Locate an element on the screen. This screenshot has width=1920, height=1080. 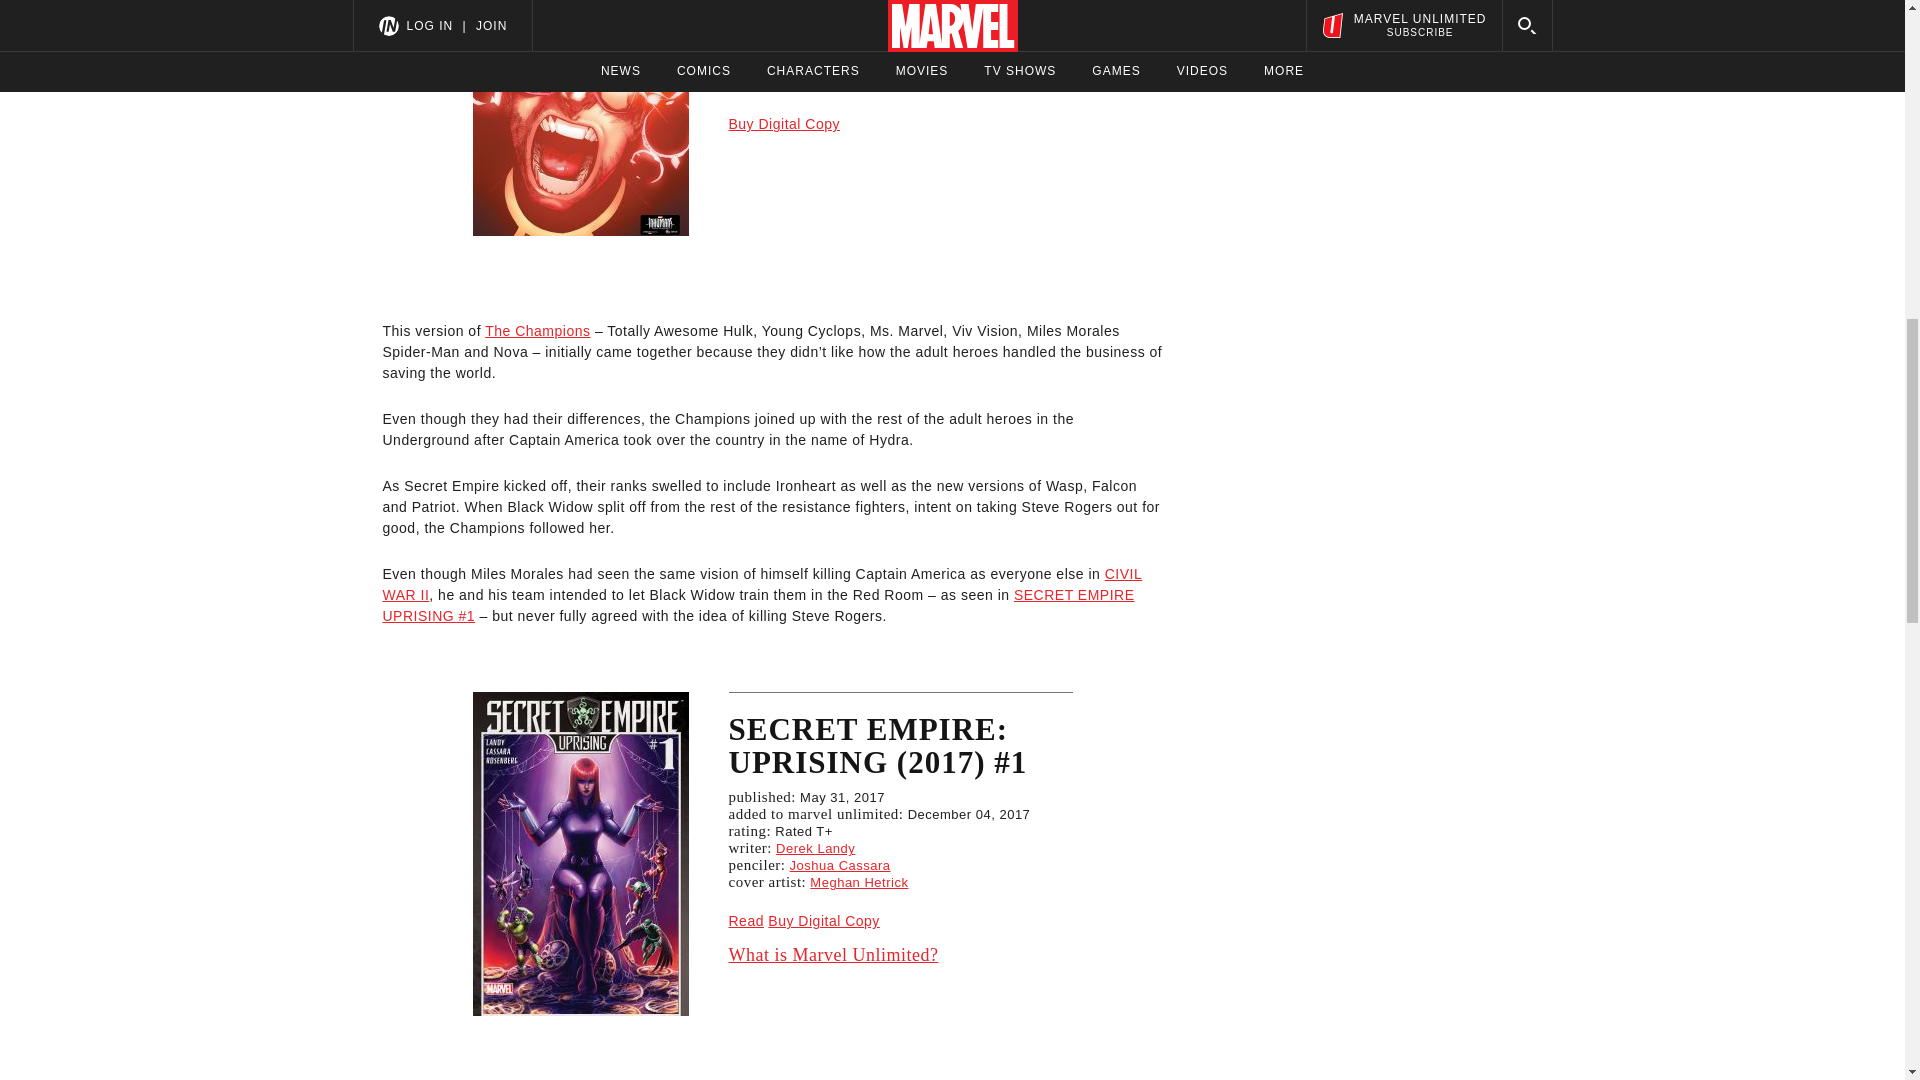
Buy Digital Copy is located at coordinates (784, 123).